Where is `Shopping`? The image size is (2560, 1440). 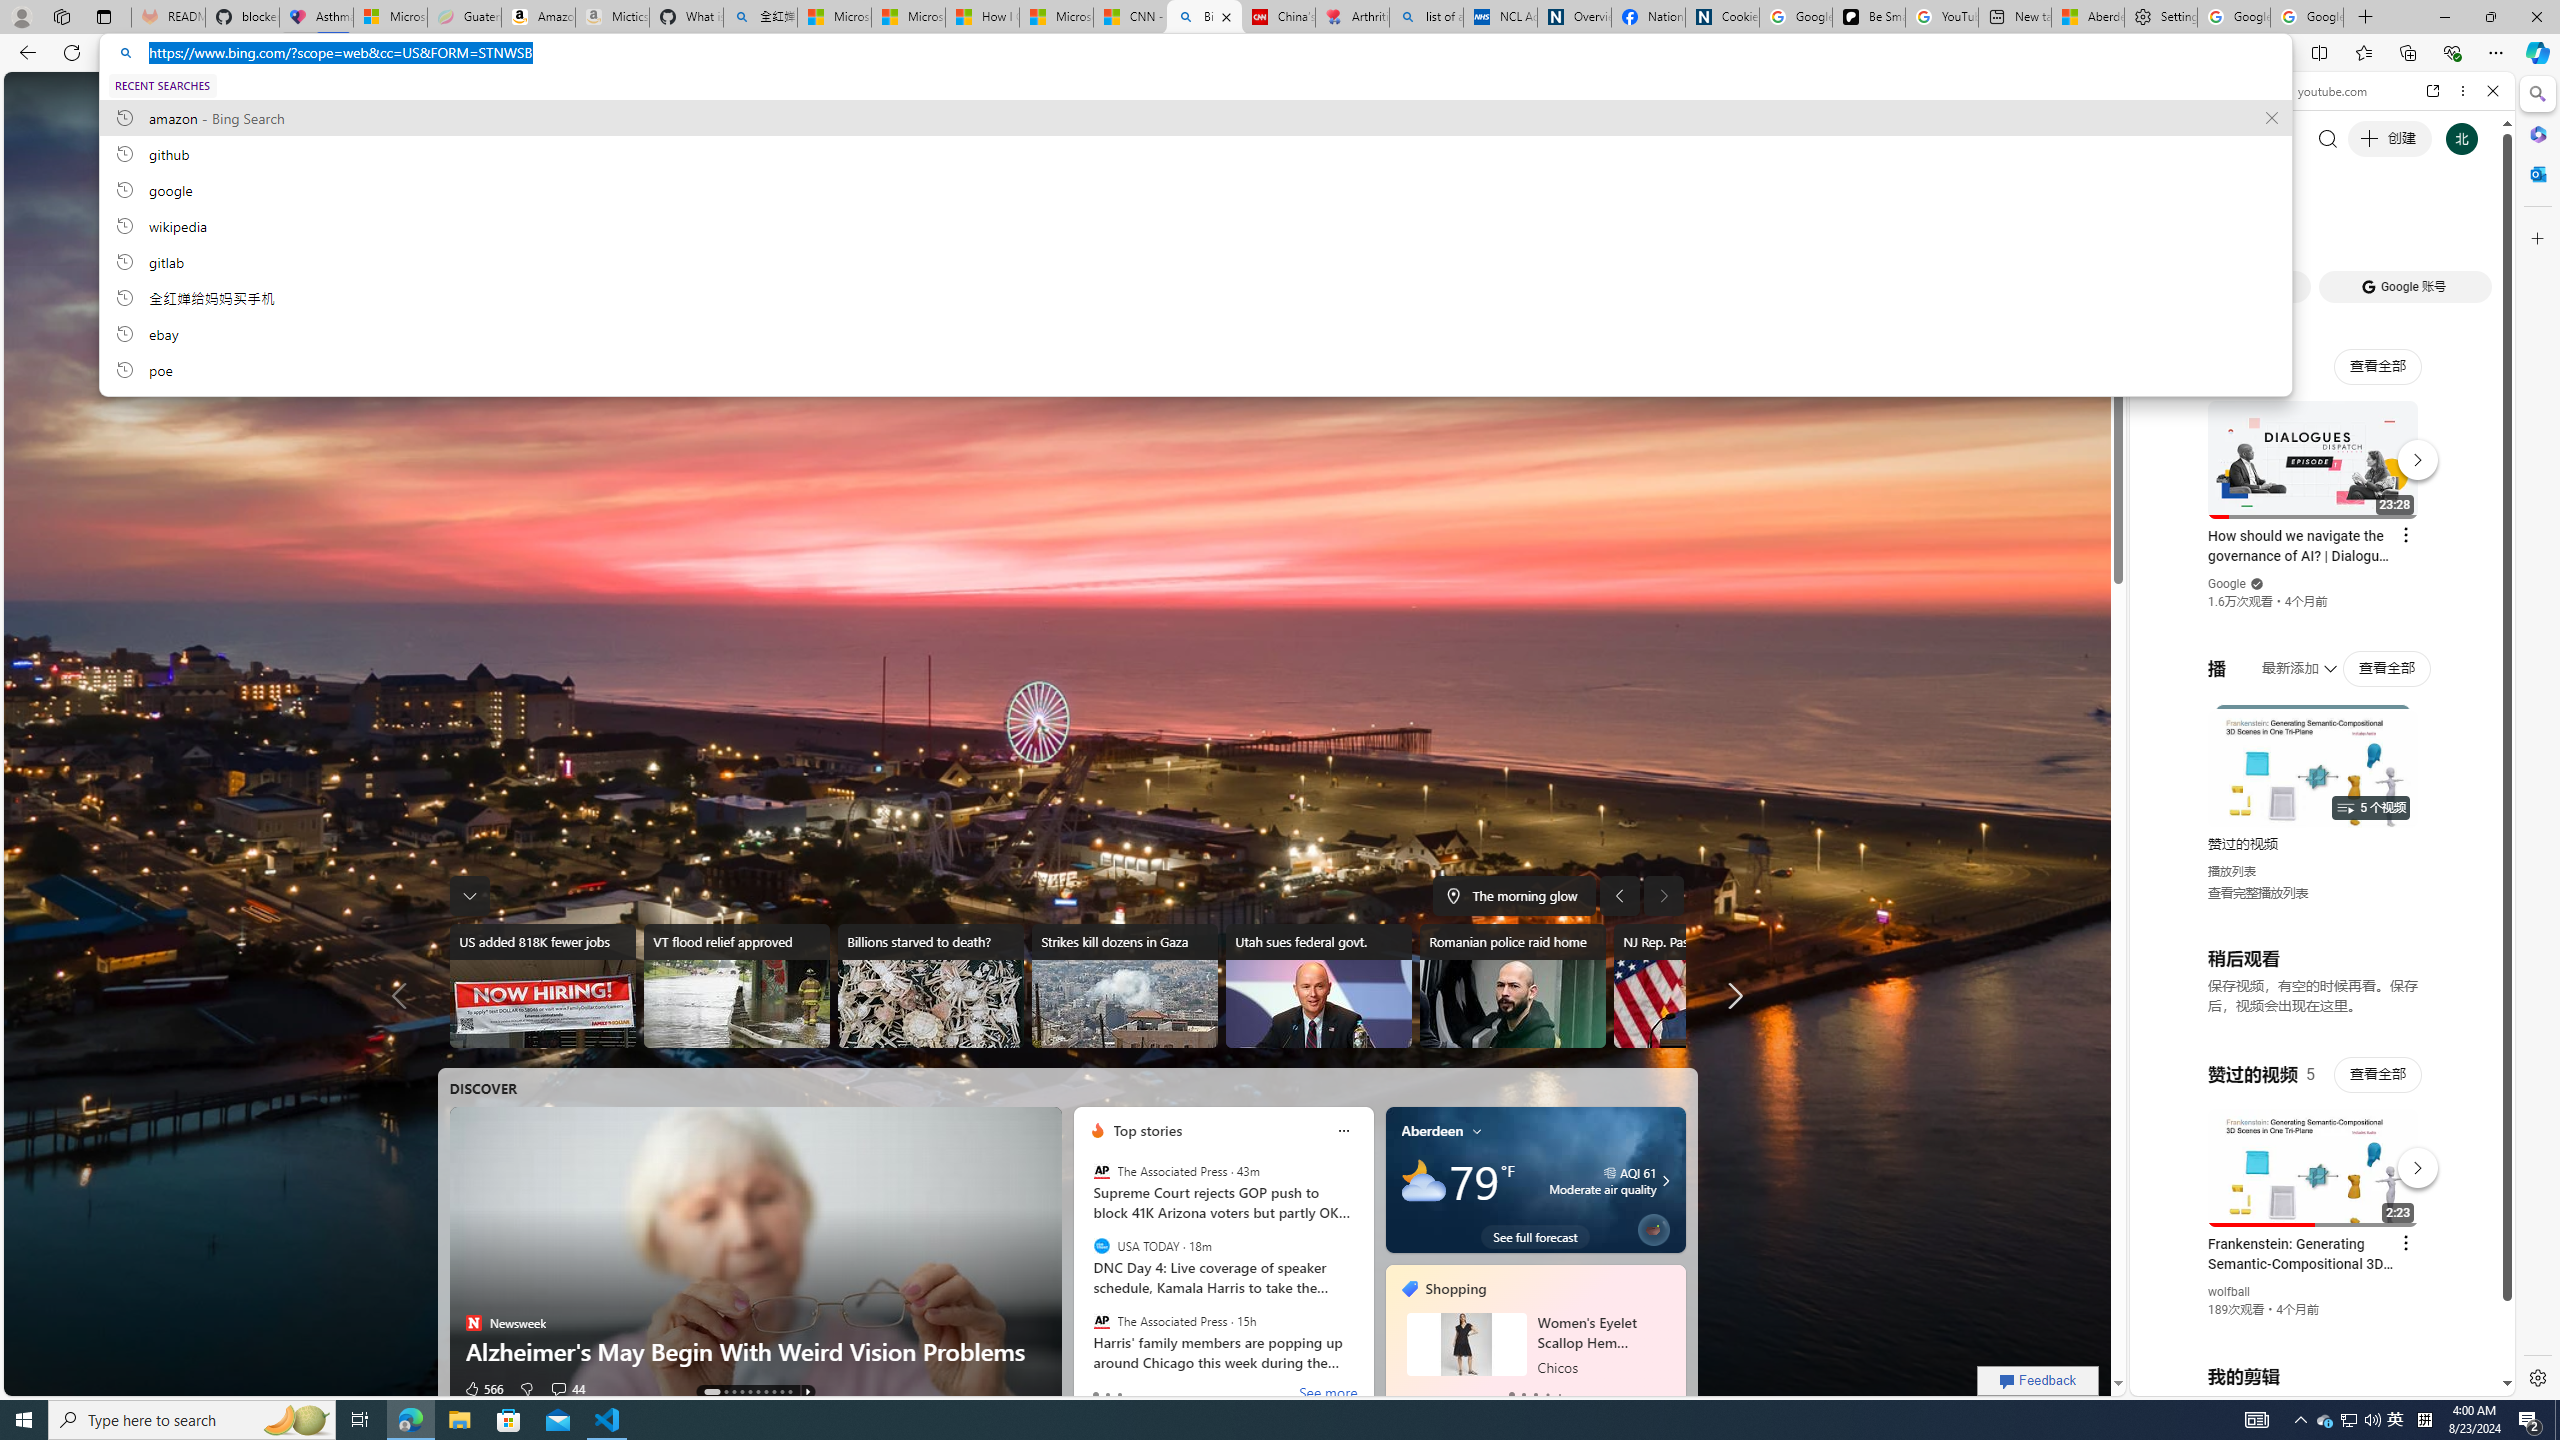 Shopping is located at coordinates (1456, 1288).